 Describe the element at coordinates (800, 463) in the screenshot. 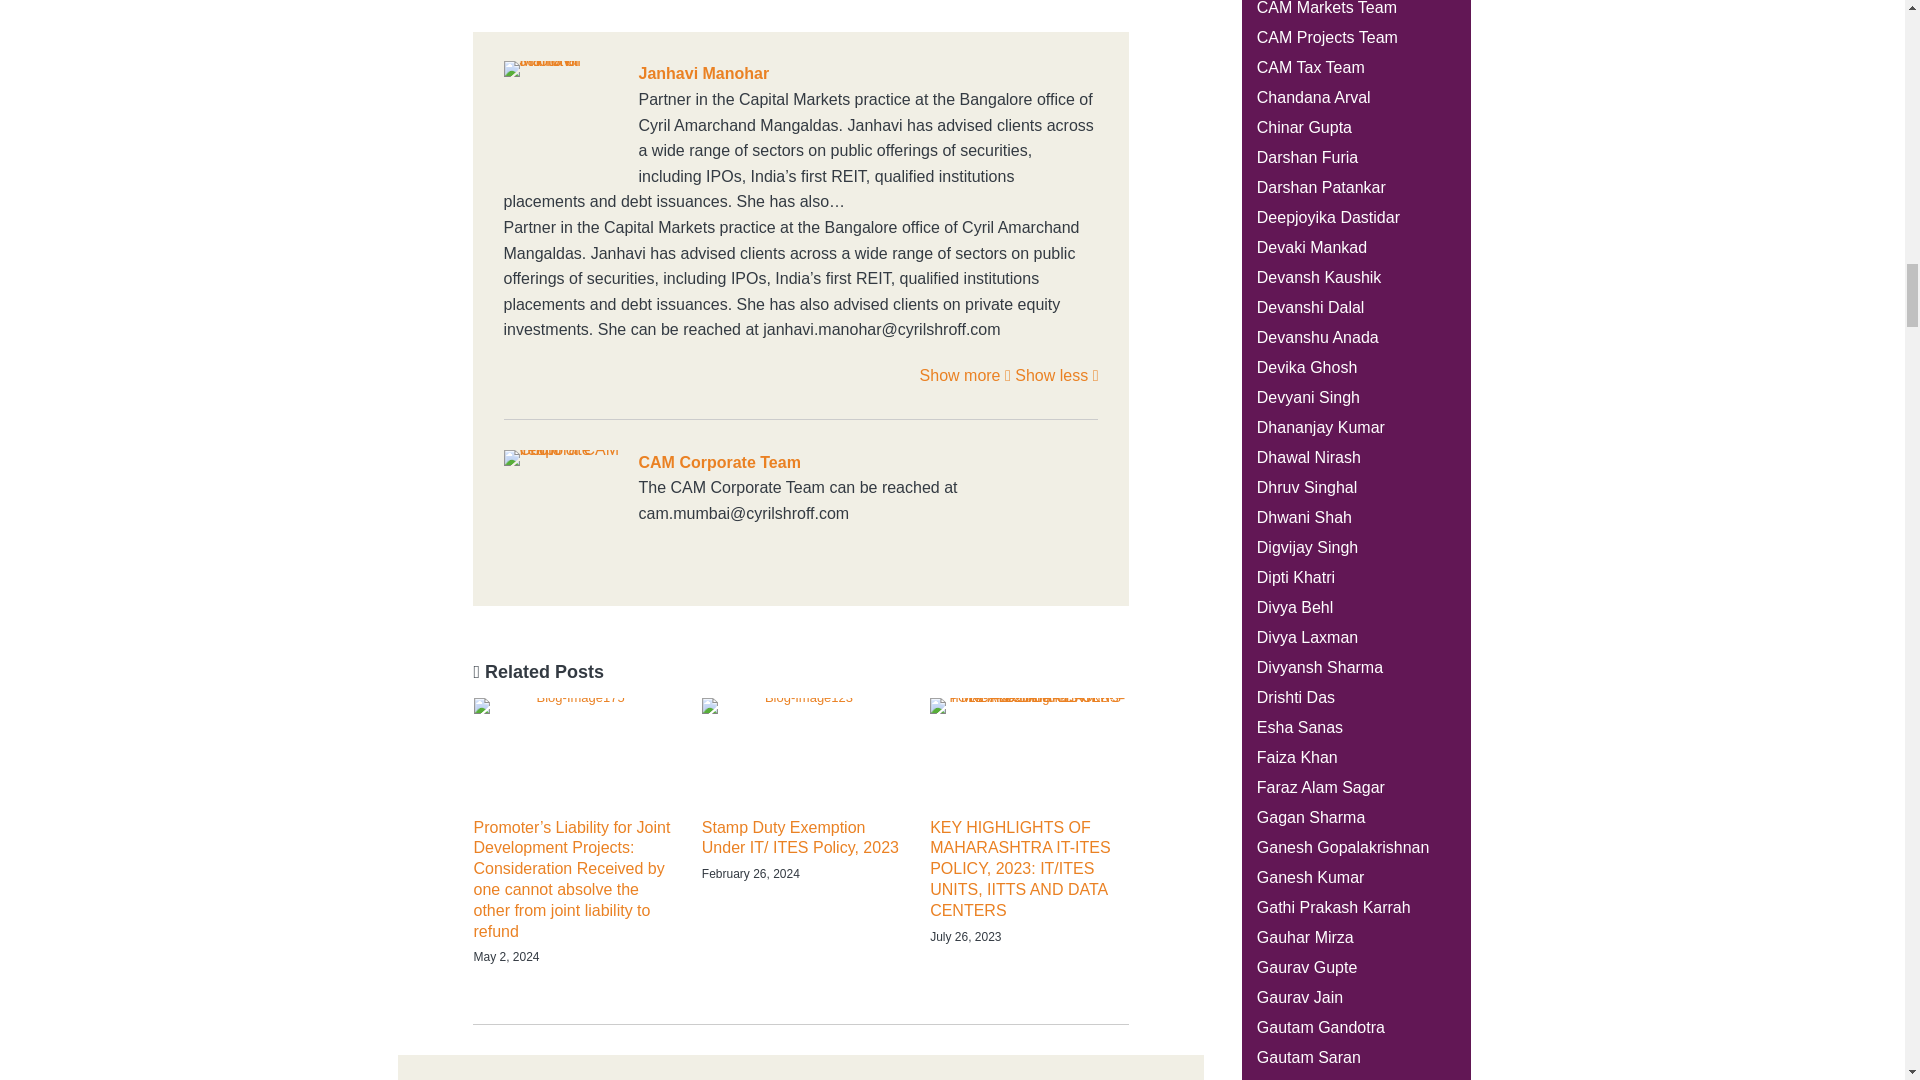

I see `CAM Corporate Team` at that location.